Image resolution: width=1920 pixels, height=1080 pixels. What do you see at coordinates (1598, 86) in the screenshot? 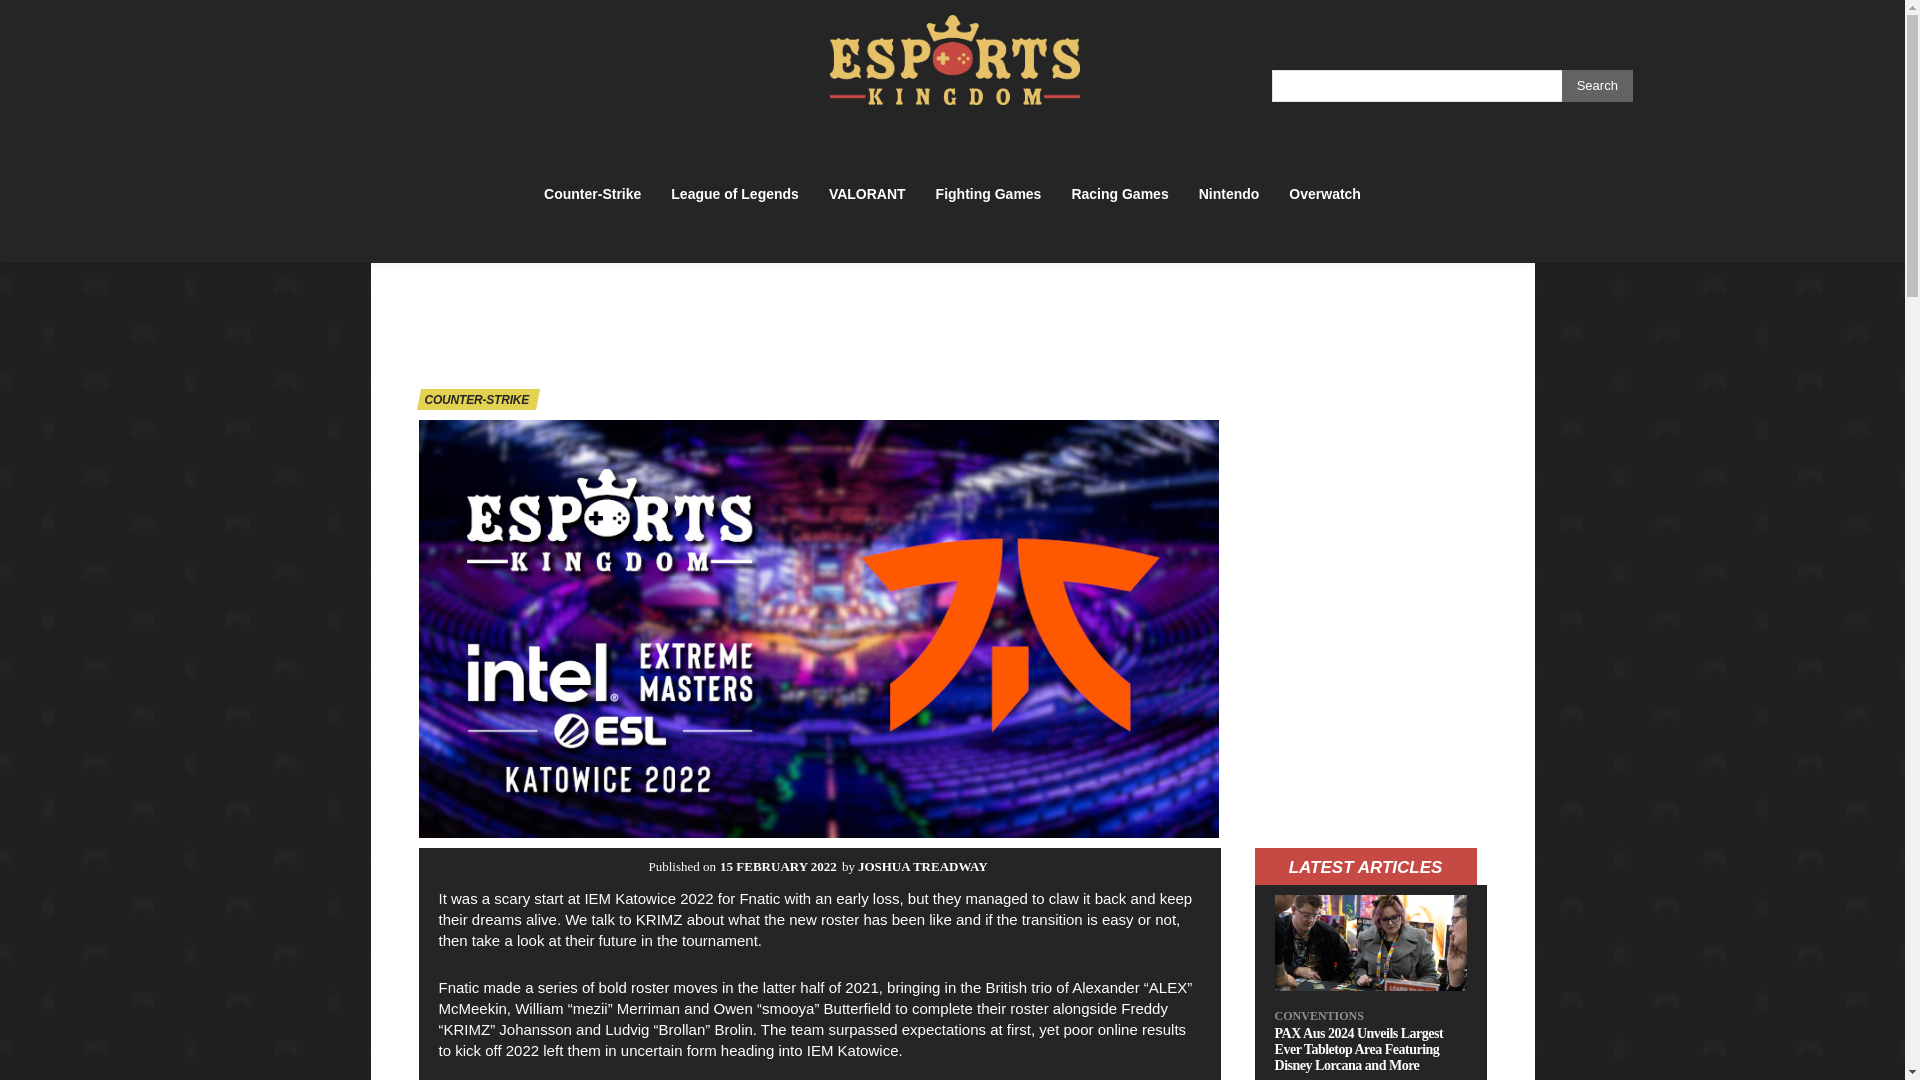
I see `Search` at bounding box center [1598, 86].